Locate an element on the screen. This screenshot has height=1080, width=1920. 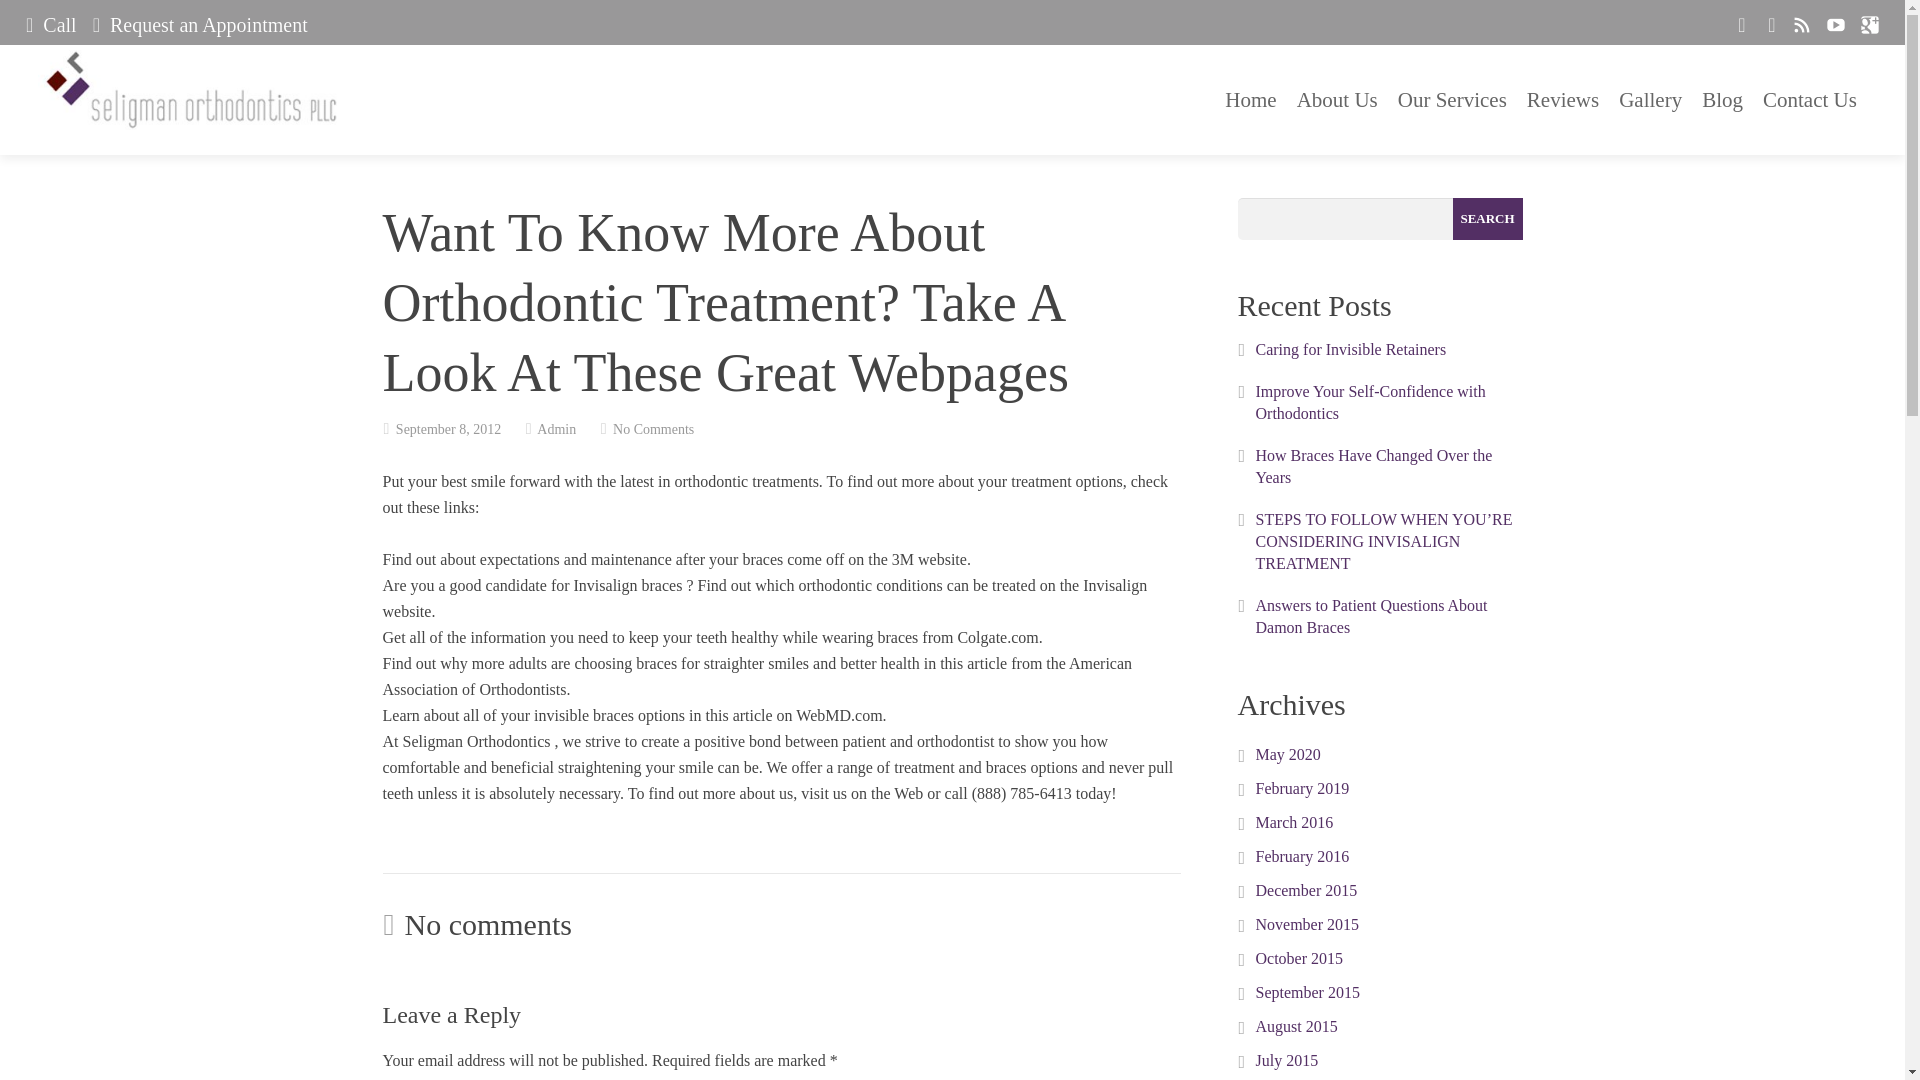
About Us is located at coordinates (1337, 100).